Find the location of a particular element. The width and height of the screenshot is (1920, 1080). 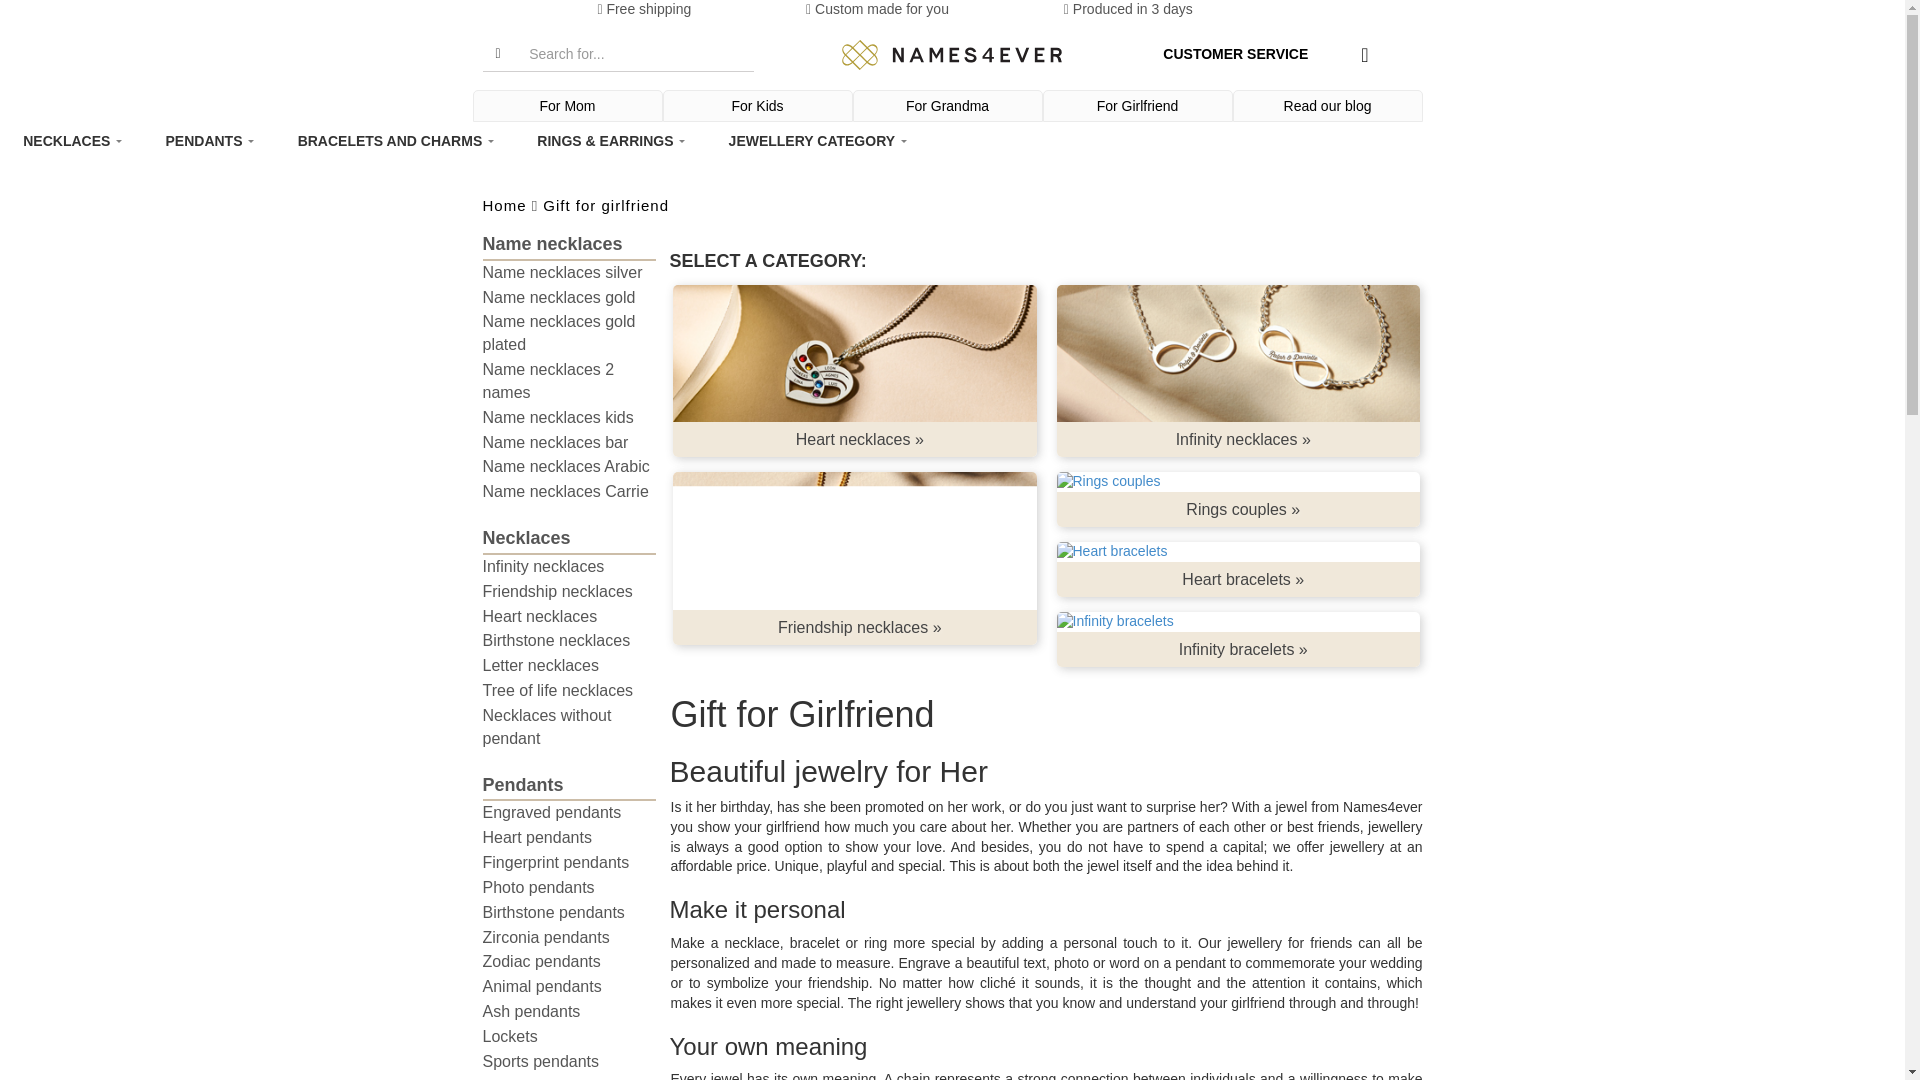

CUSTOMER SERVICE is located at coordinates (1235, 54).